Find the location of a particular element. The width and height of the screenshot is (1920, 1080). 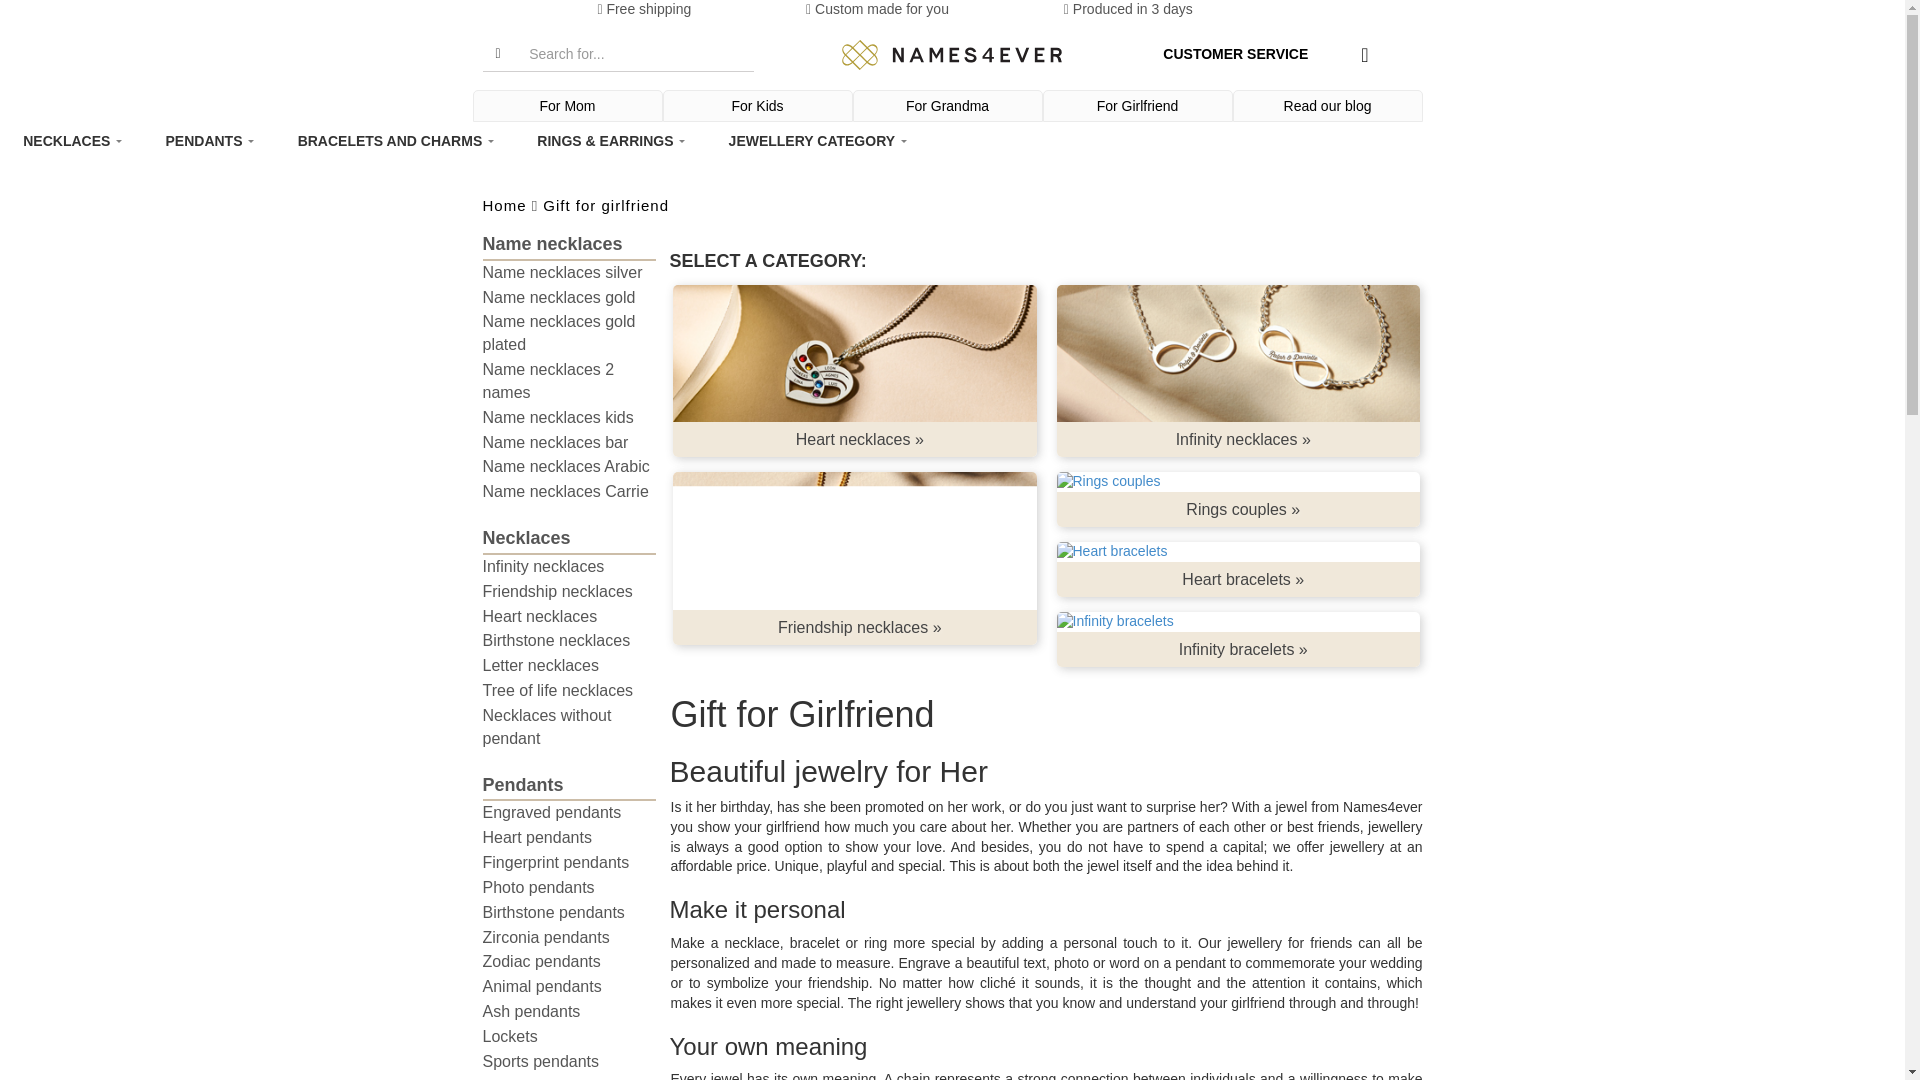

CUSTOMER SERVICE is located at coordinates (1235, 54).